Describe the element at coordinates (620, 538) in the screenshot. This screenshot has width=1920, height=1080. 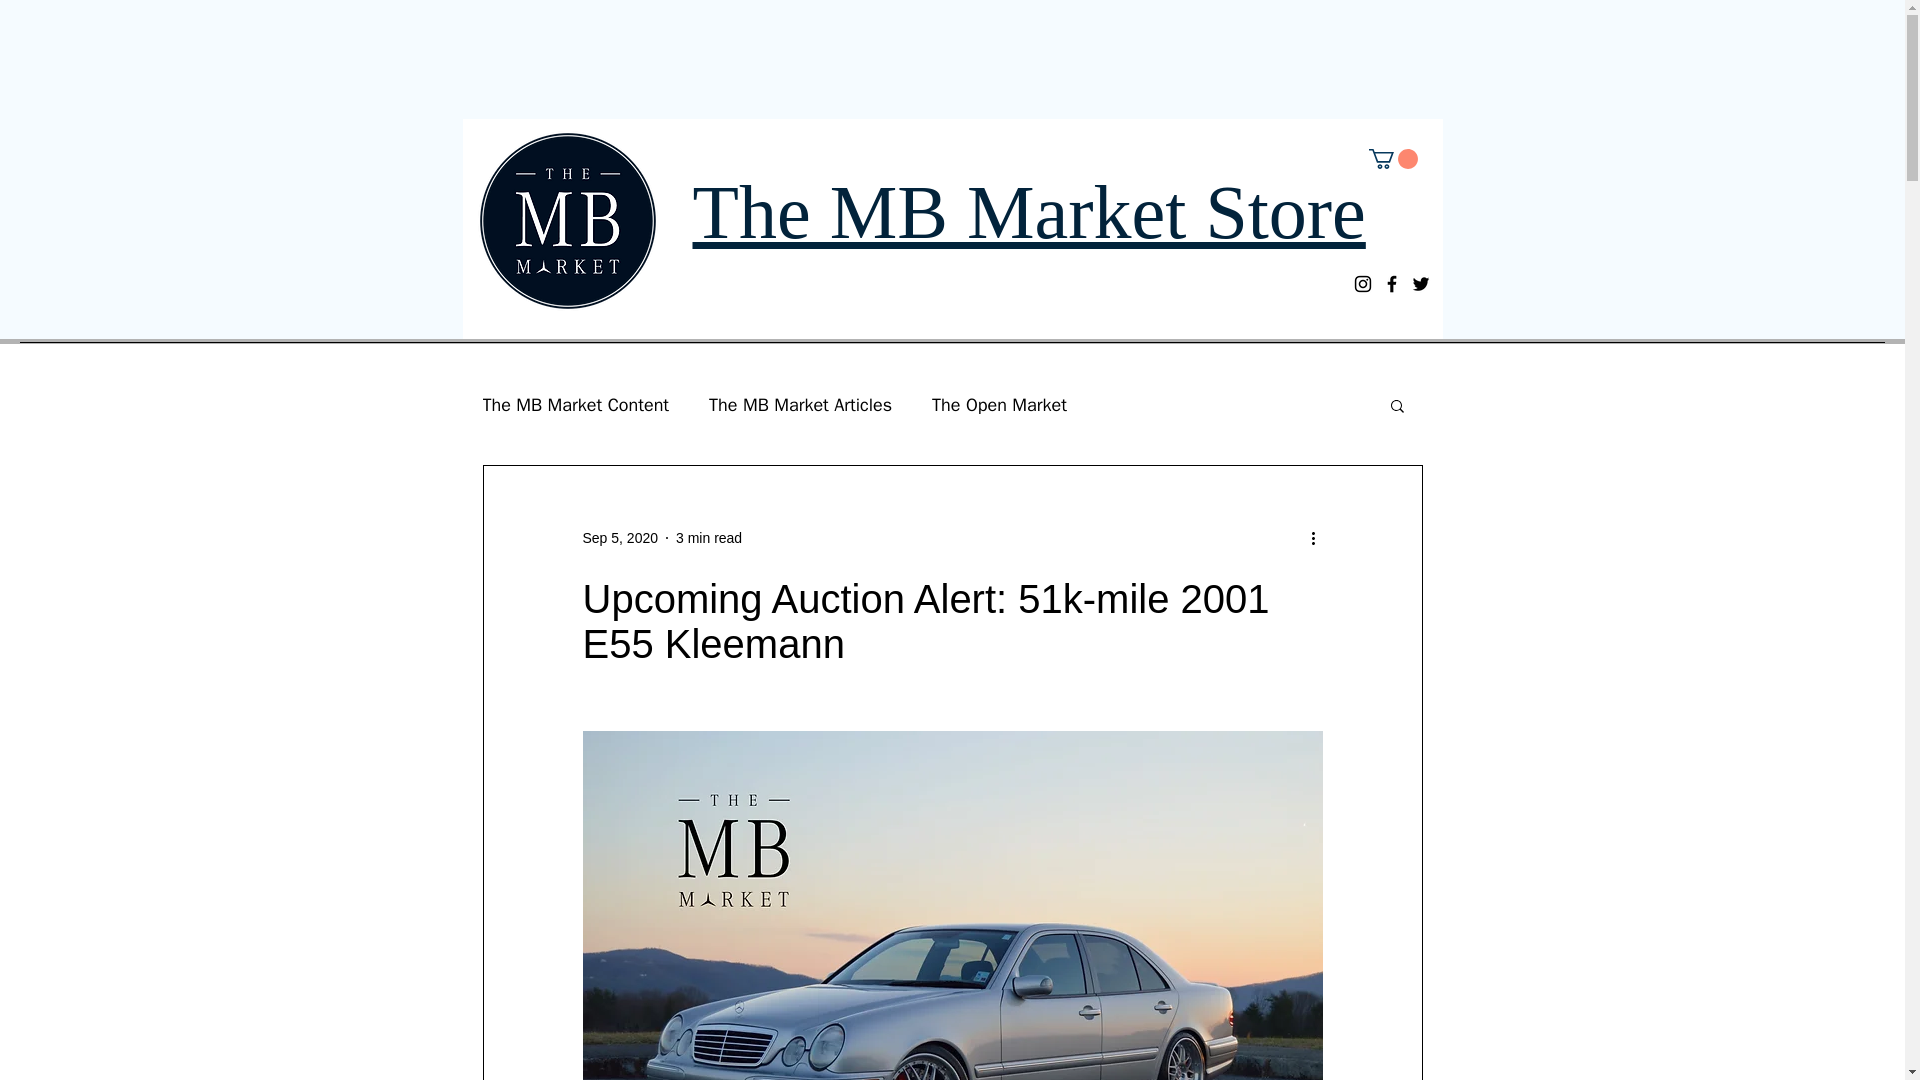
I see `Sep 5, 2020` at that location.